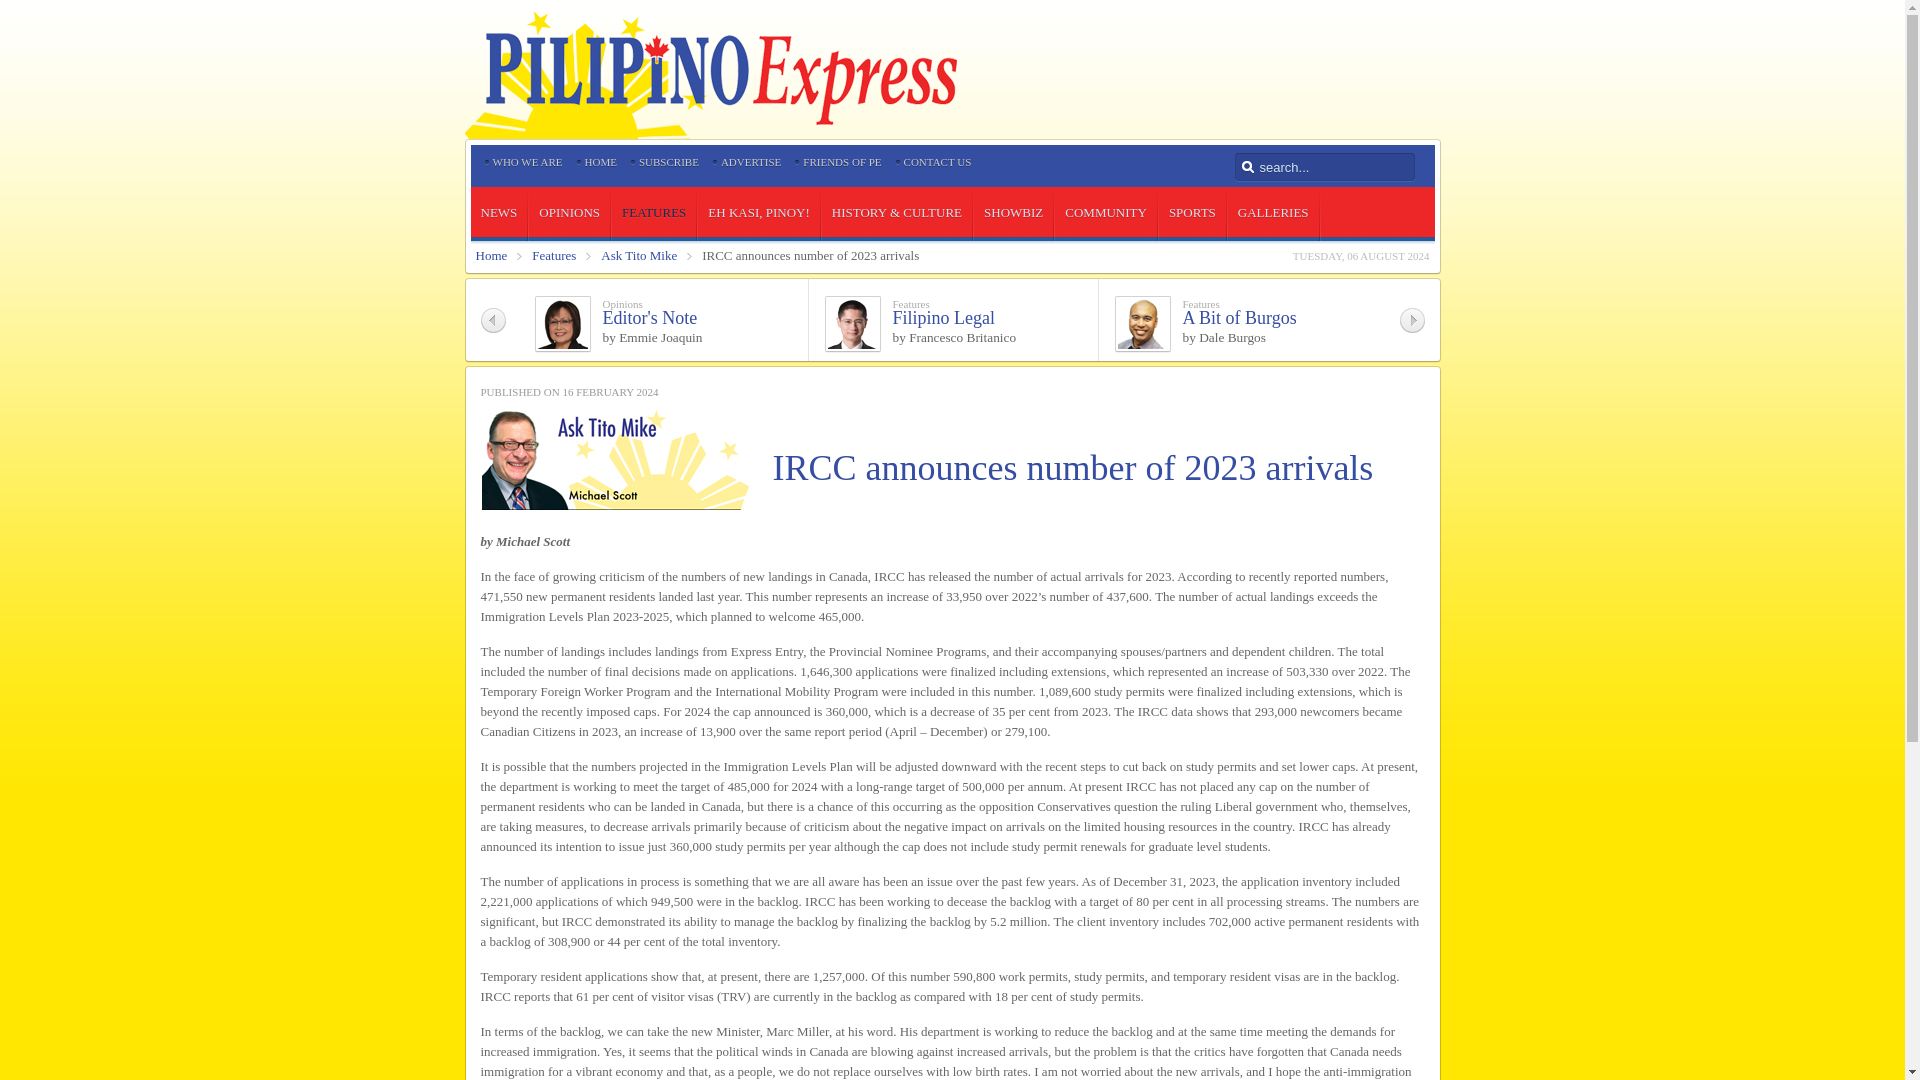 Image resolution: width=1920 pixels, height=1080 pixels. I want to click on ADVERTISE, so click(751, 162).